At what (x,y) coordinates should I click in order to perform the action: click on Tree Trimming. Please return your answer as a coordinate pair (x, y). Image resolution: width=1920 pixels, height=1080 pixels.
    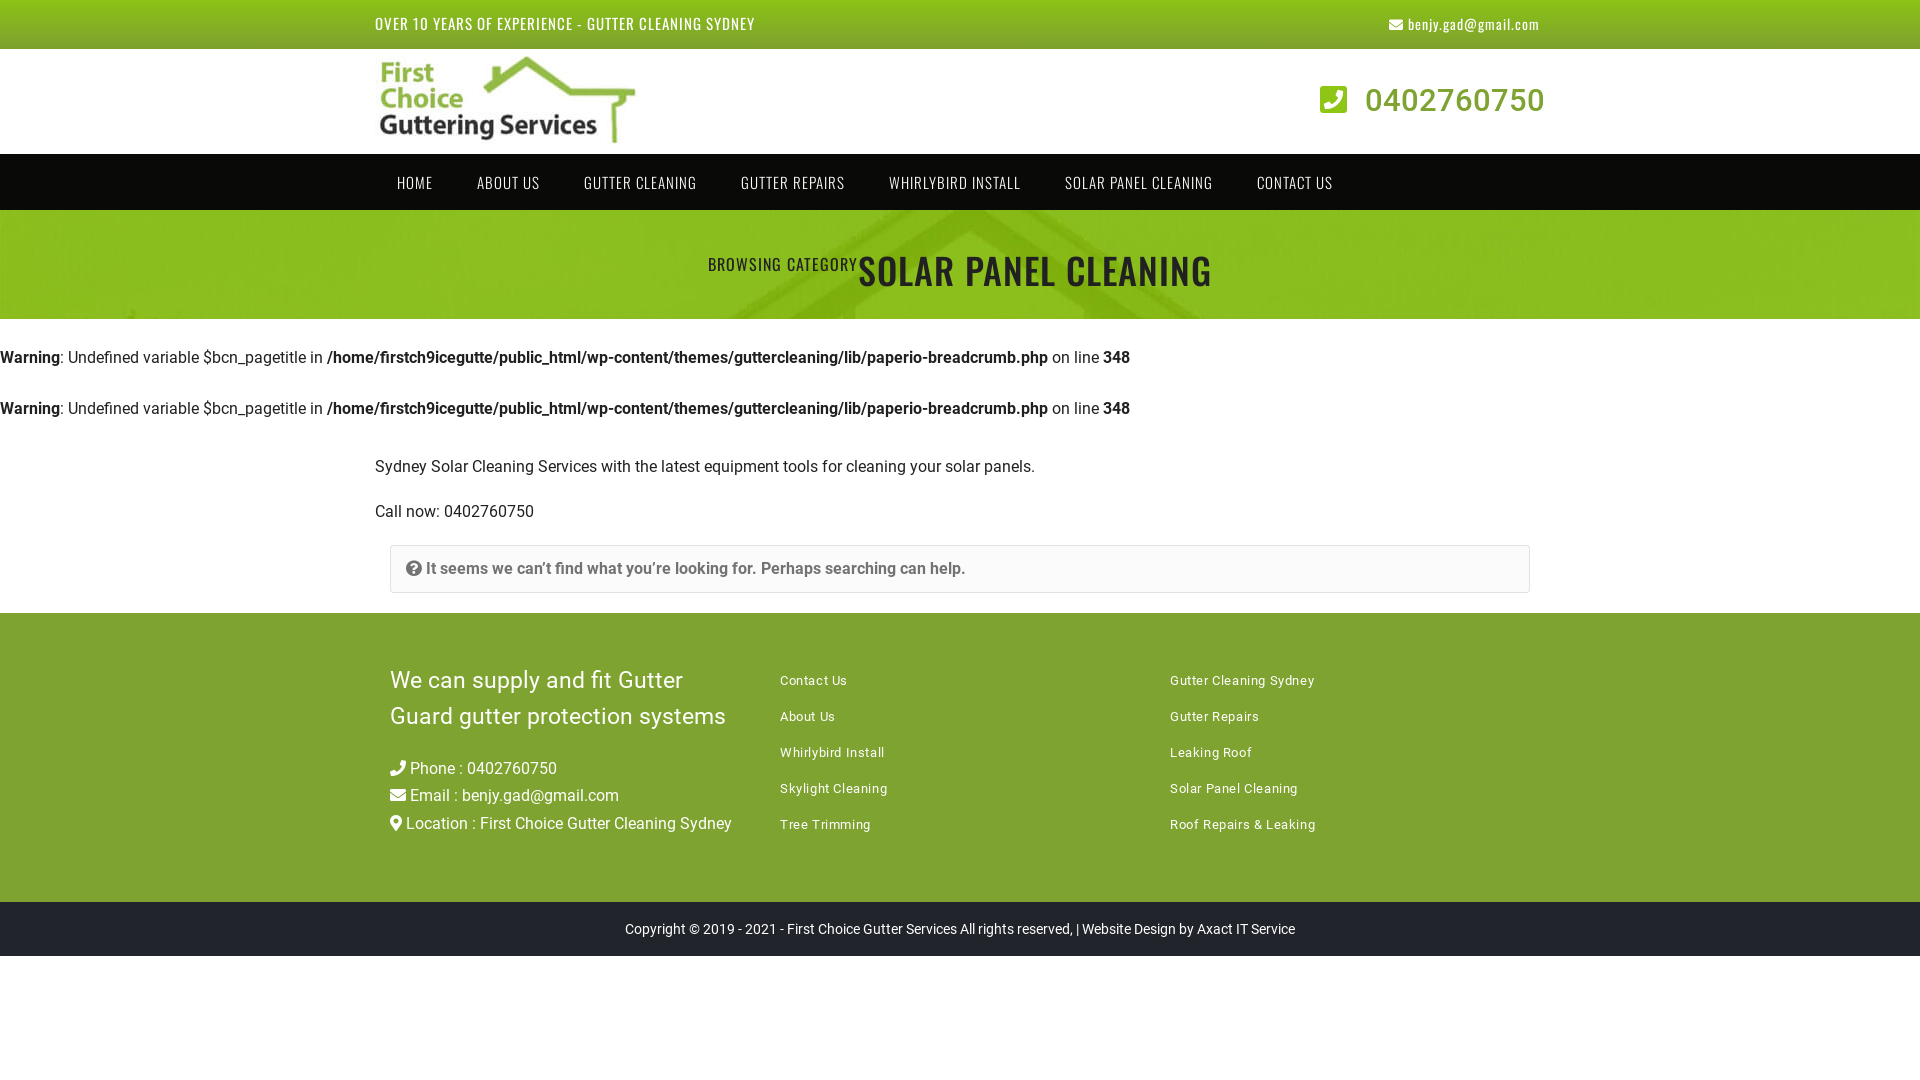
    Looking at the image, I should click on (826, 824).